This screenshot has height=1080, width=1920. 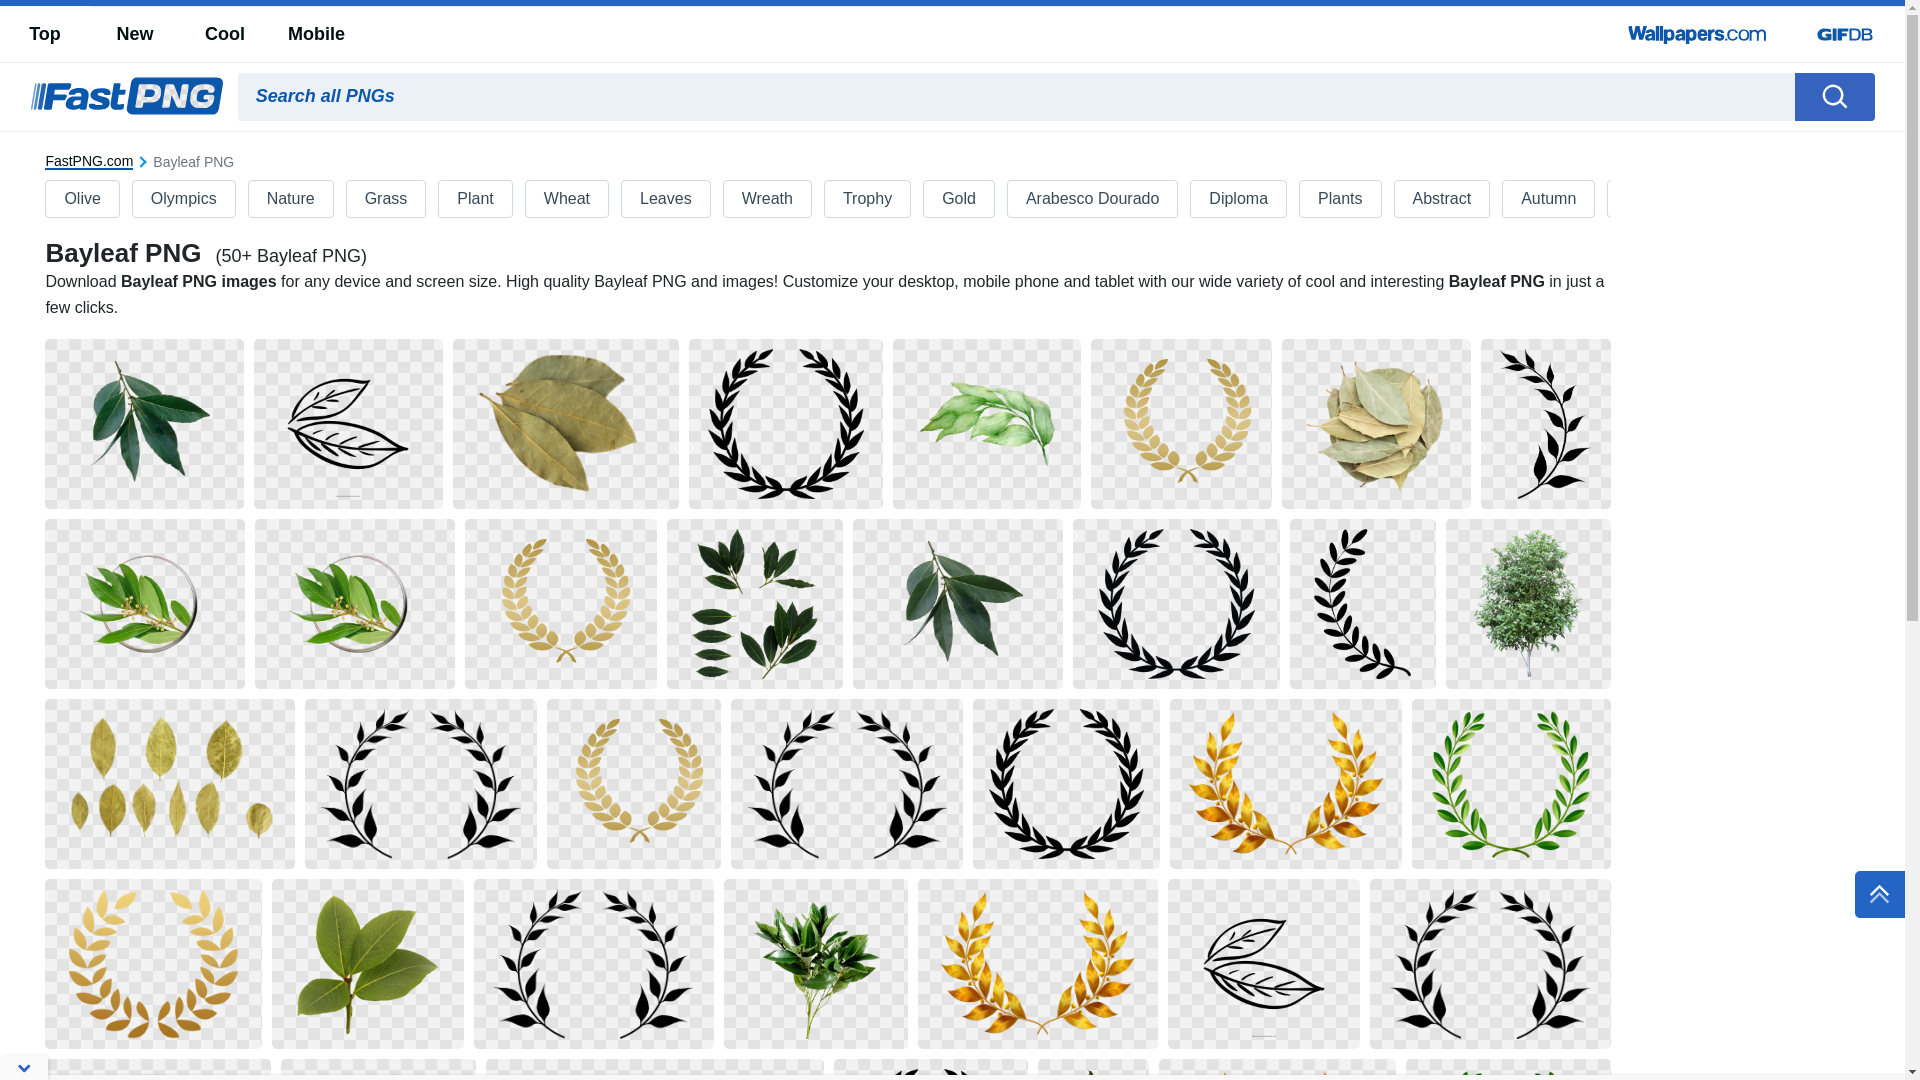 What do you see at coordinates (154, 964) in the screenshot?
I see `A Gold Laurel Wreath On A Black Background` at bounding box center [154, 964].